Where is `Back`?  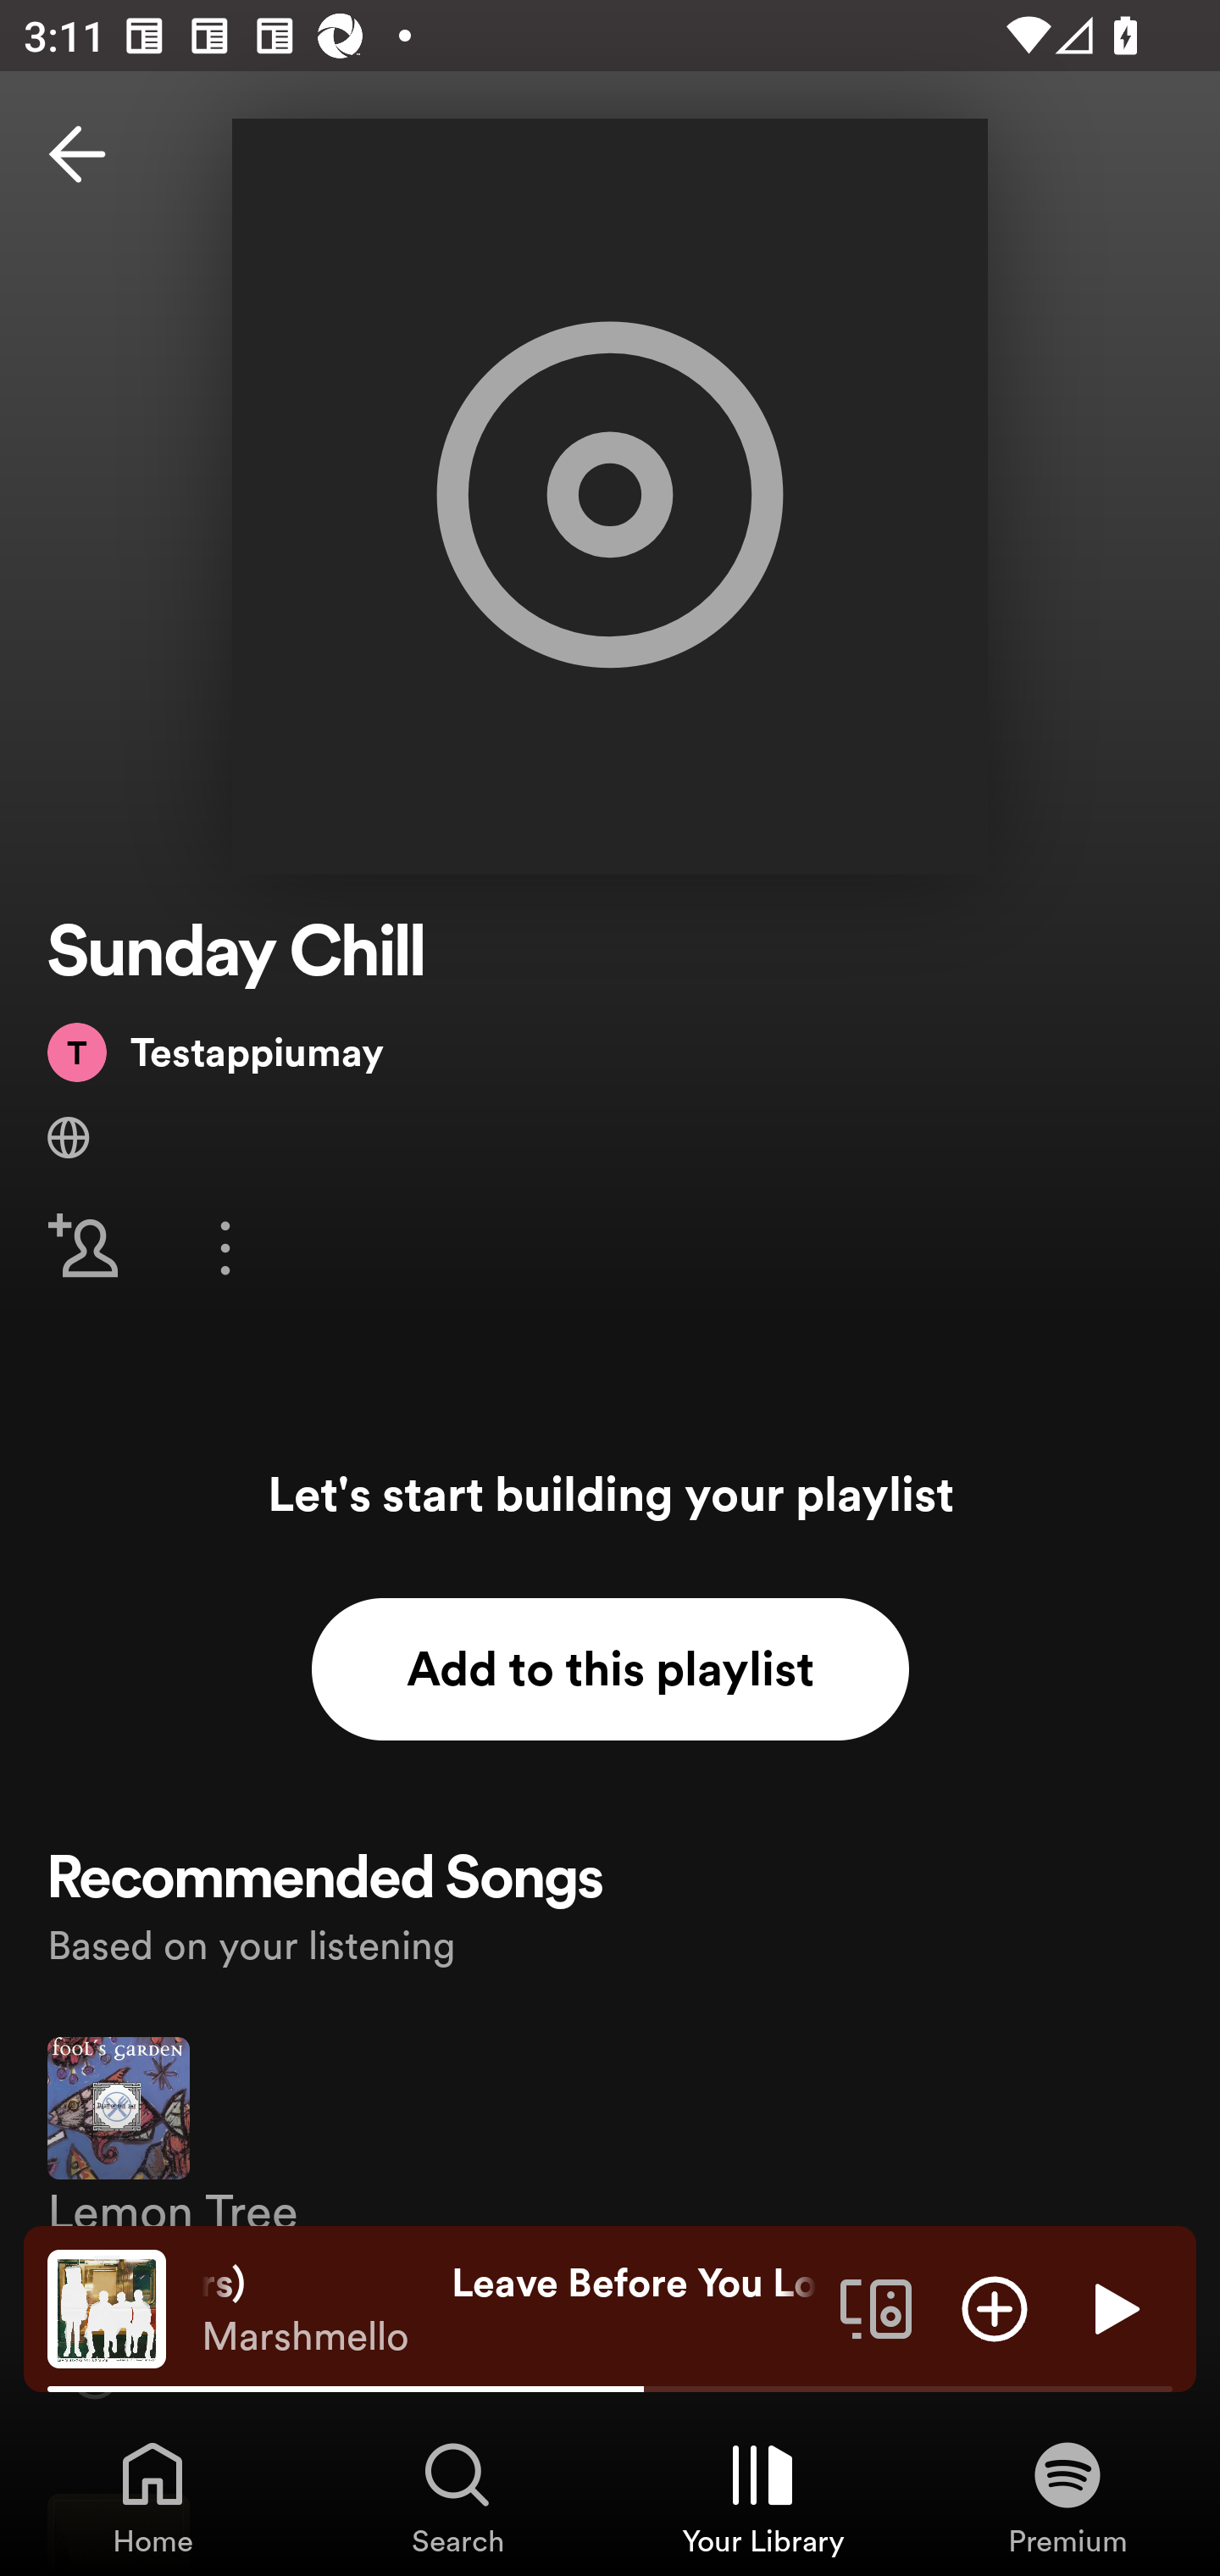
Back is located at coordinates (77, 154).